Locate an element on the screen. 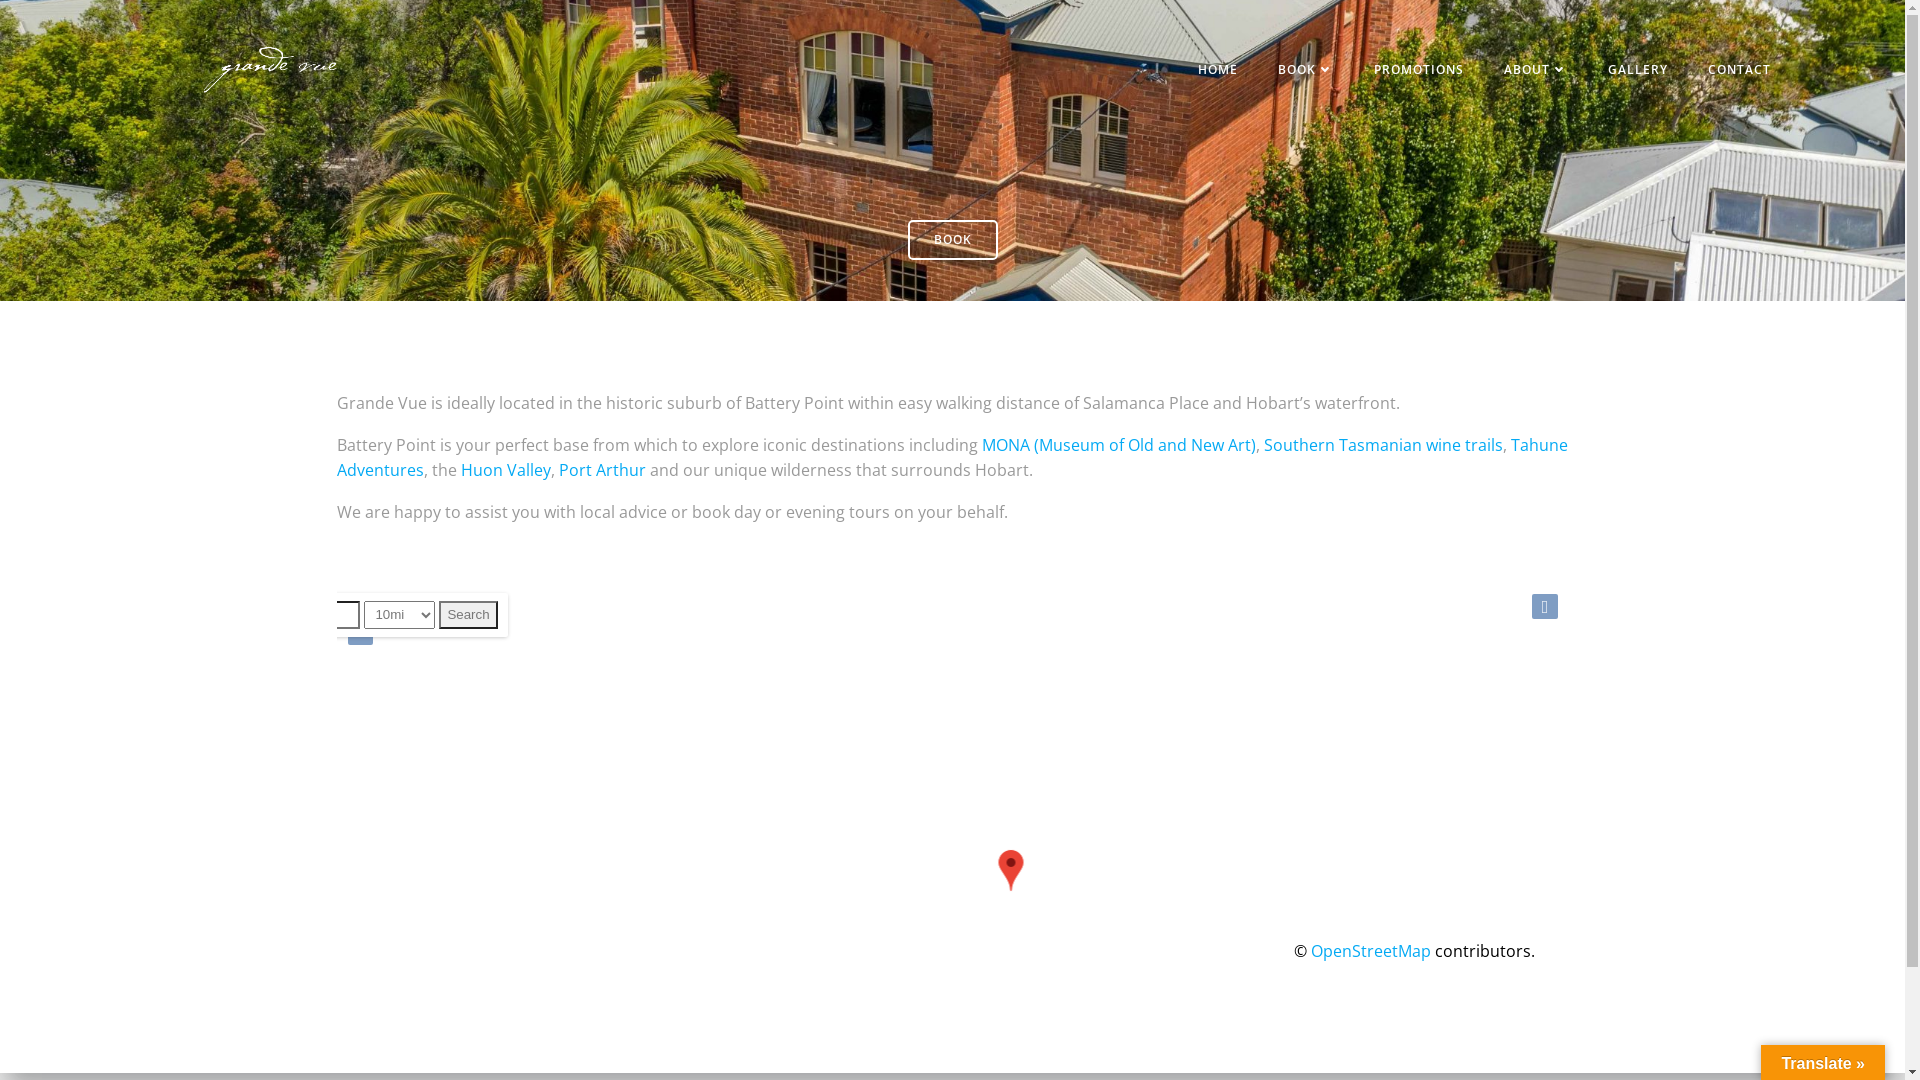 The width and height of the screenshot is (1920, 1080). GALLERY is located at coordinates (1638, 70).